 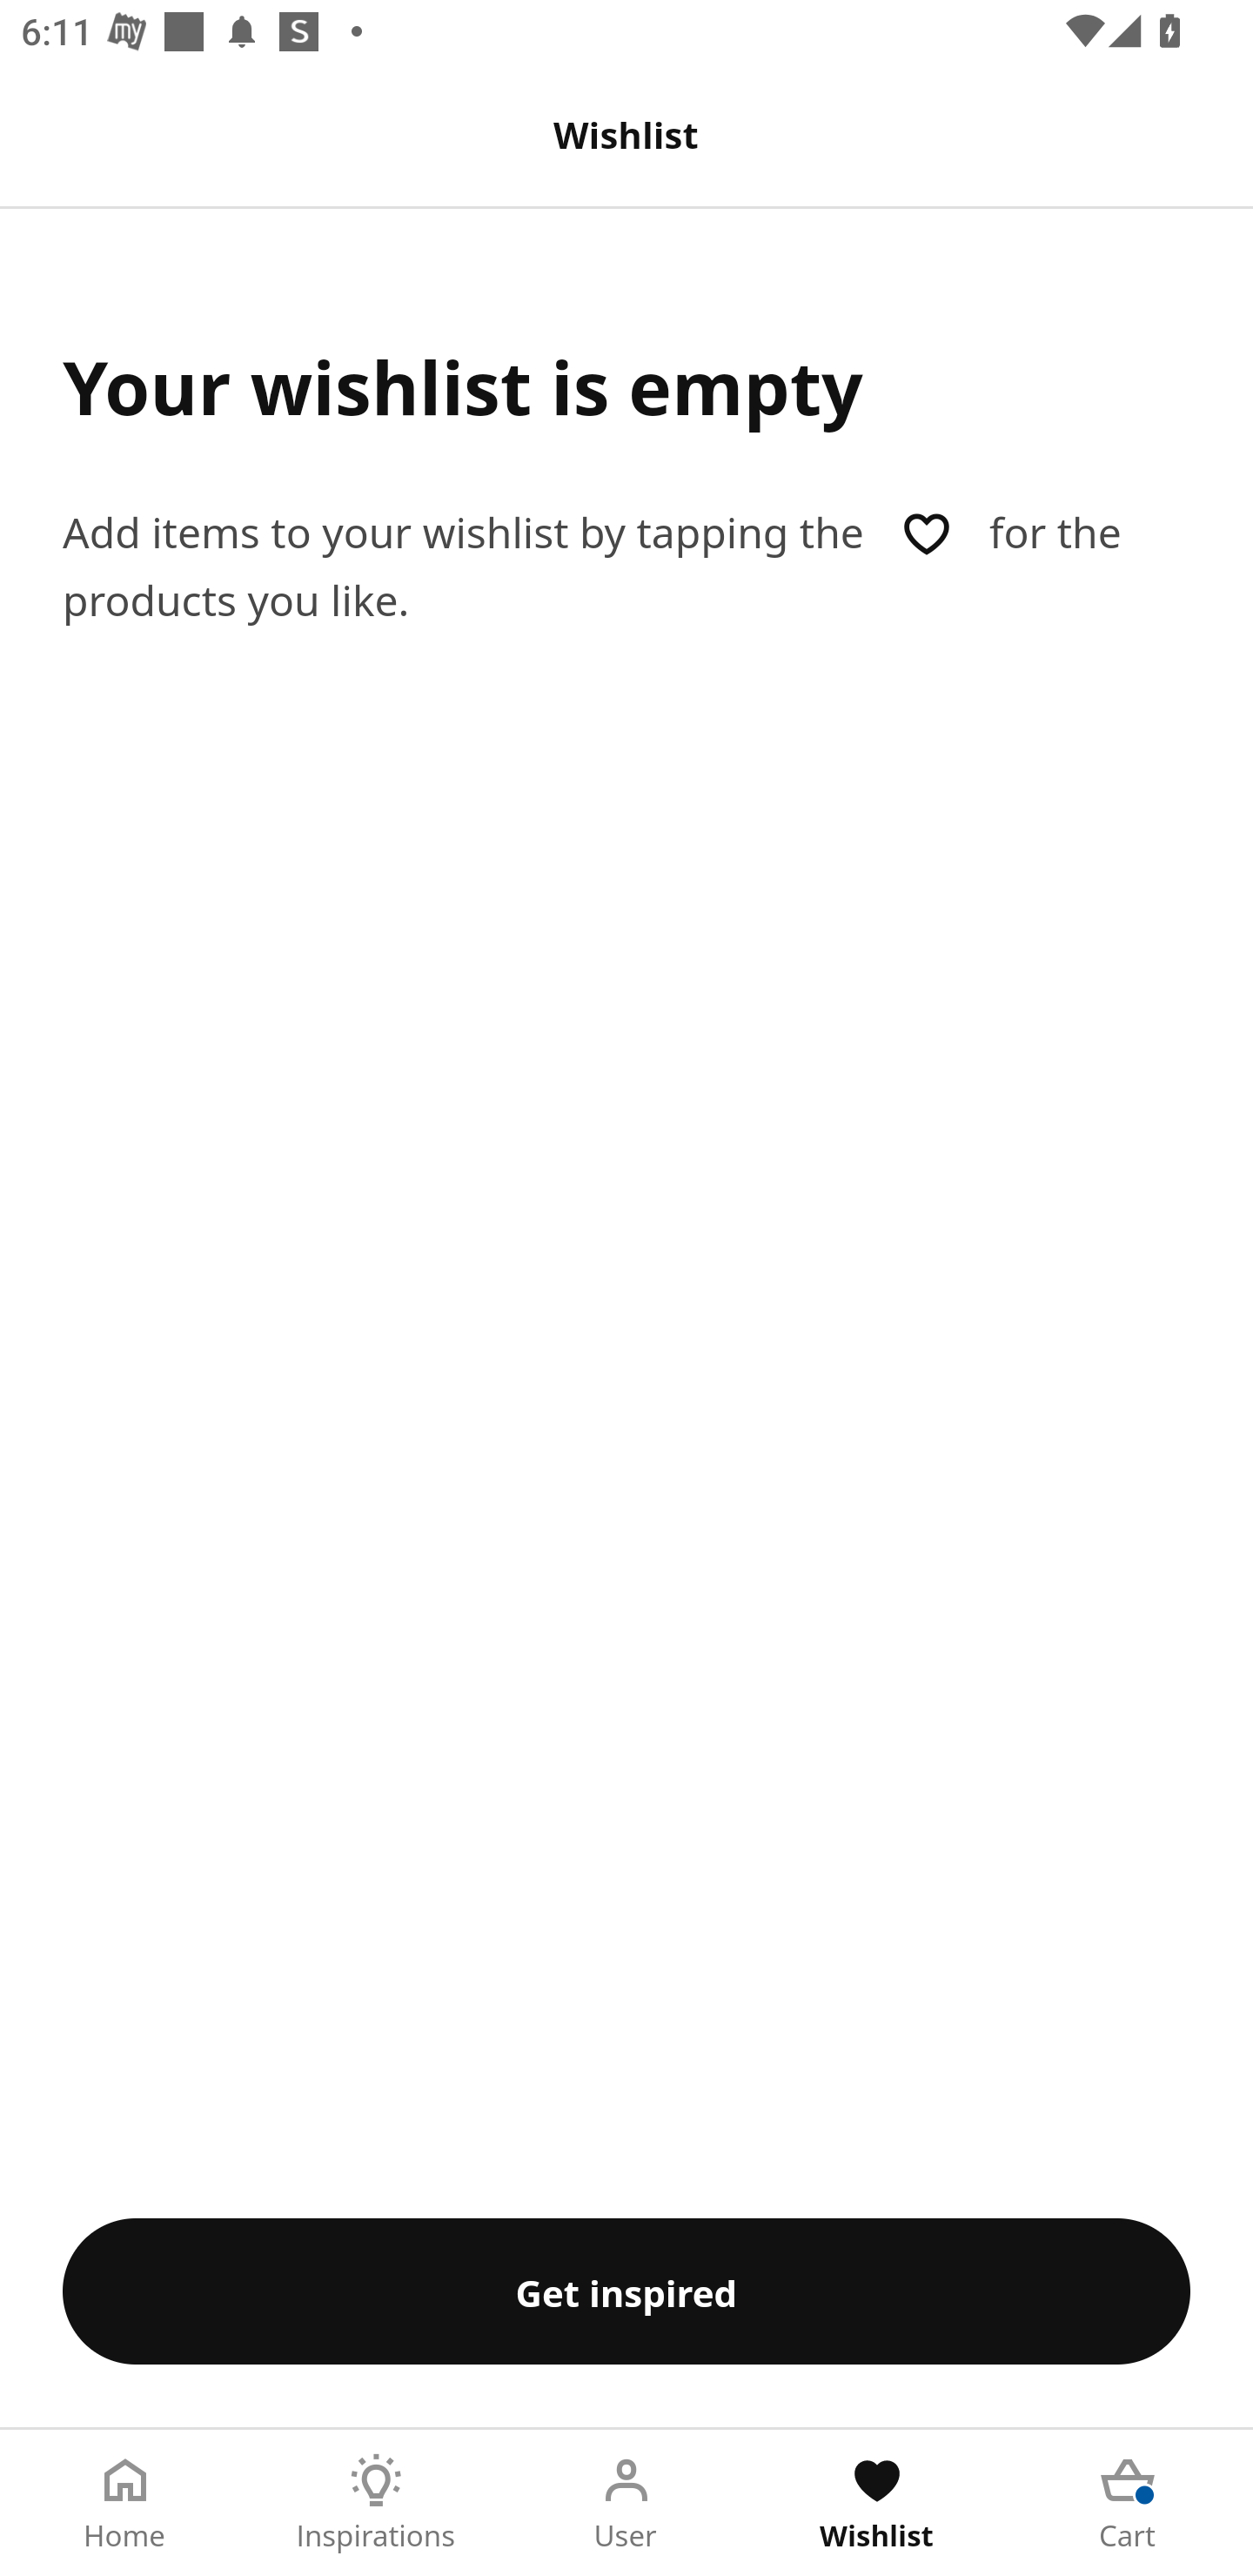 What do you see at coordinates (376, 2503) in the screenshot?
I see `Inspirations
Tab 2 of 5` at bounding box center [376, 2503].